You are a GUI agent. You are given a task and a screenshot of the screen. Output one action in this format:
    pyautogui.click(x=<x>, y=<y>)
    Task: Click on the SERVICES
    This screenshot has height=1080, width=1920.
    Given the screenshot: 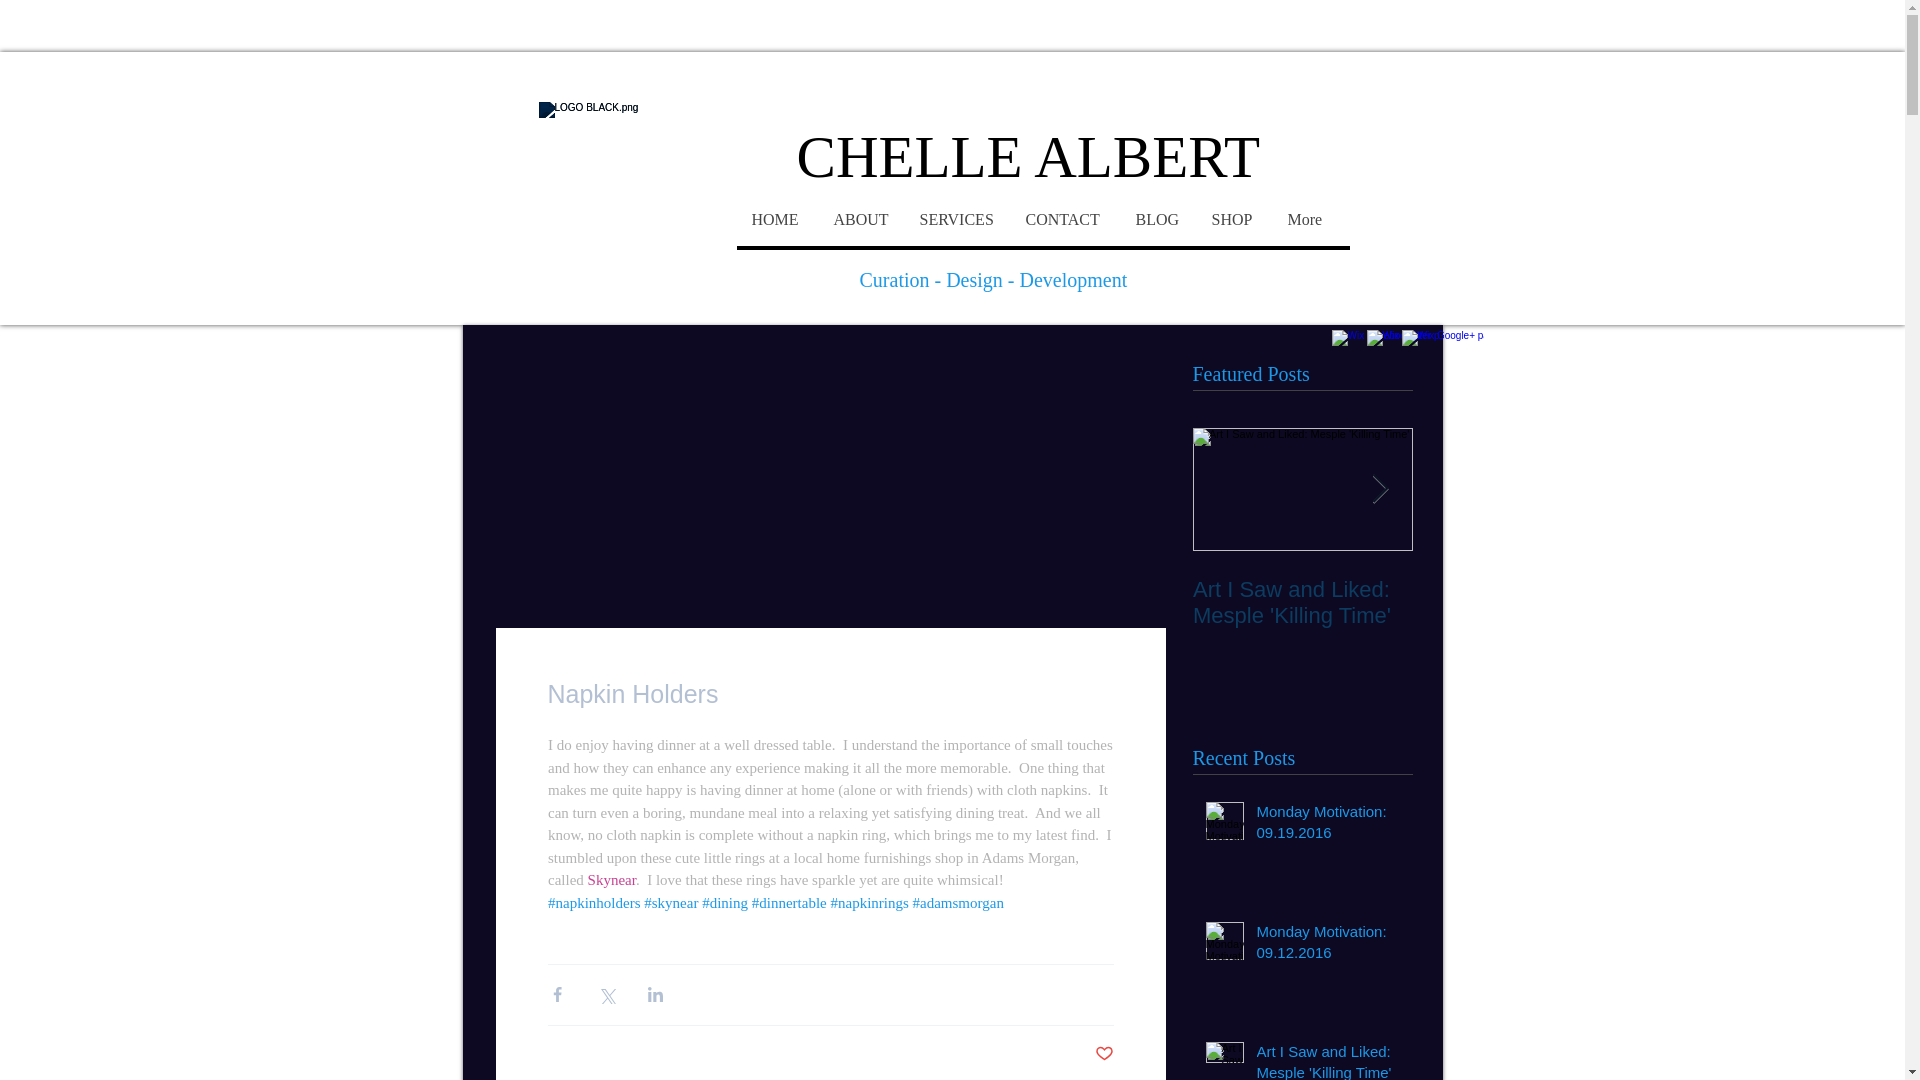 What is the action you would take?
    pyautogui.click(x=956, y=220)
    